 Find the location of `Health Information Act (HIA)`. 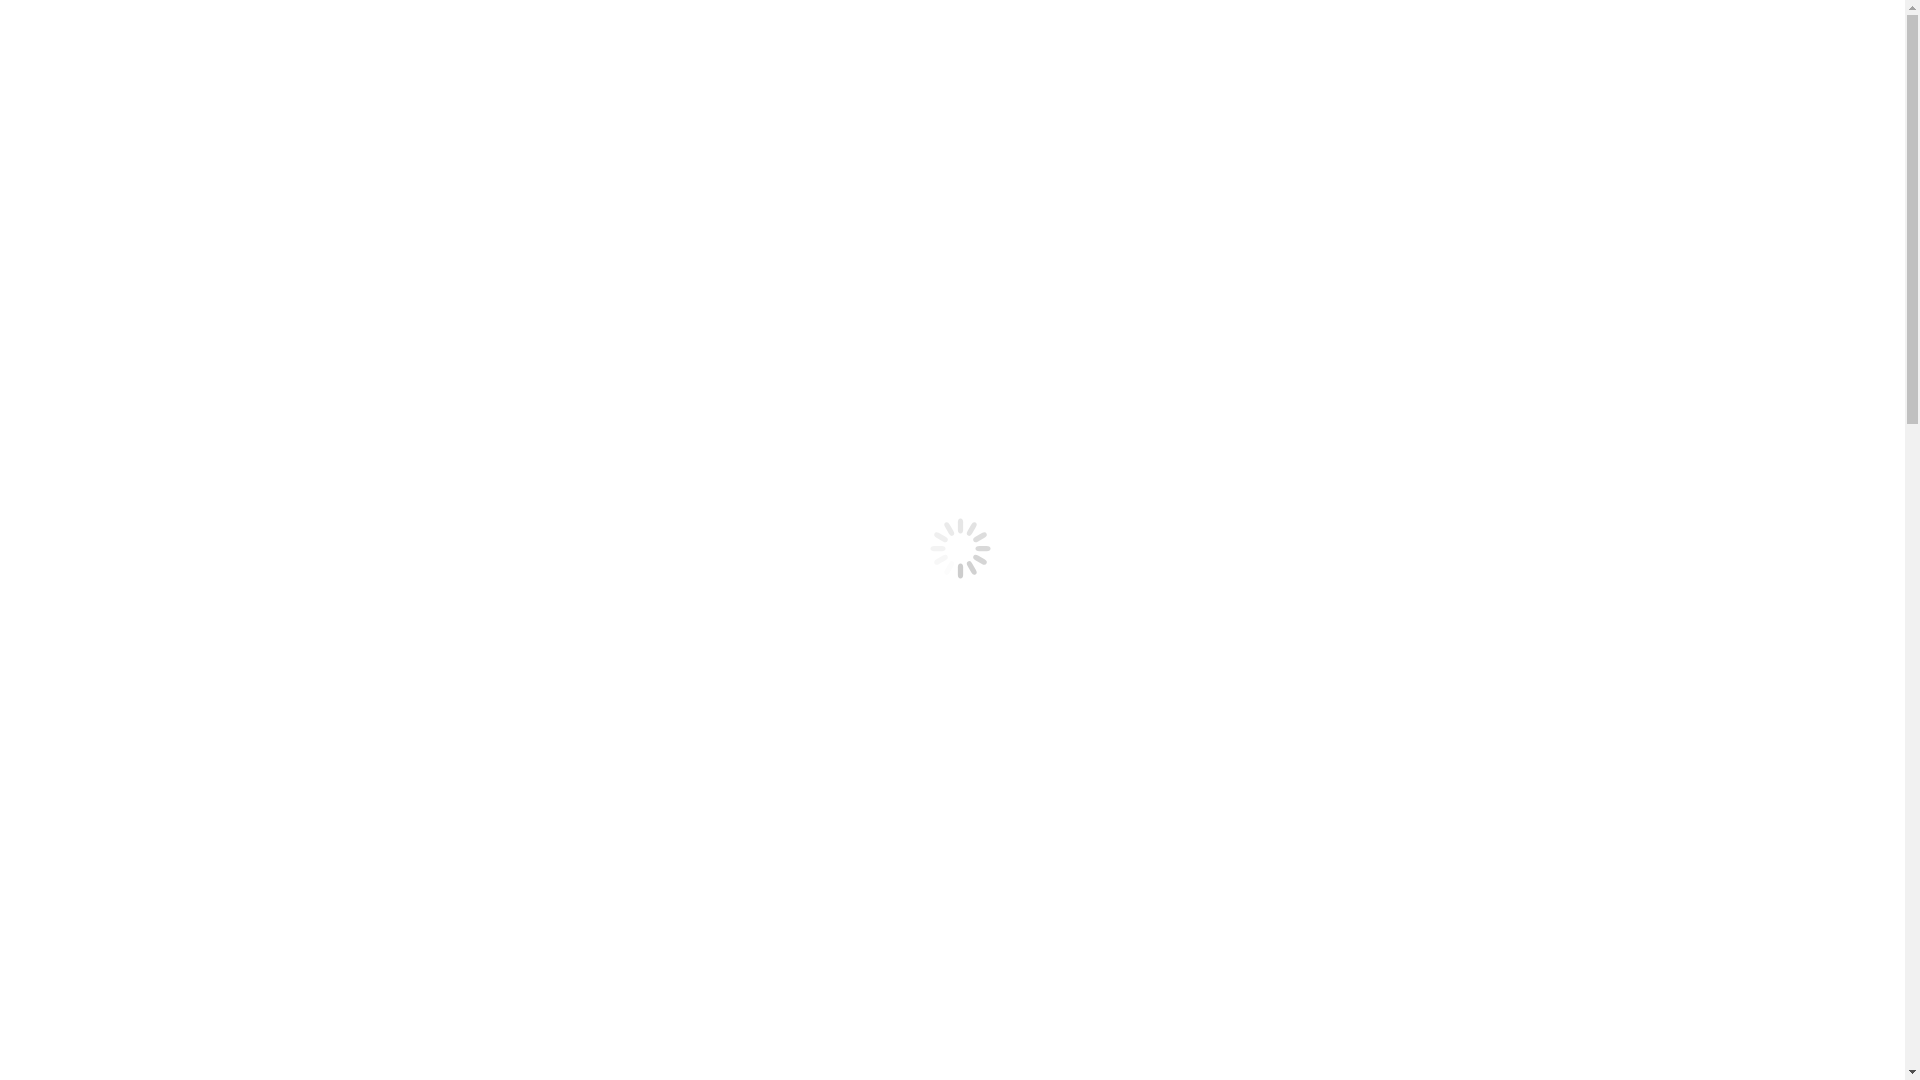

Health Information Act (HIA) is located at coordinates (184, 410).